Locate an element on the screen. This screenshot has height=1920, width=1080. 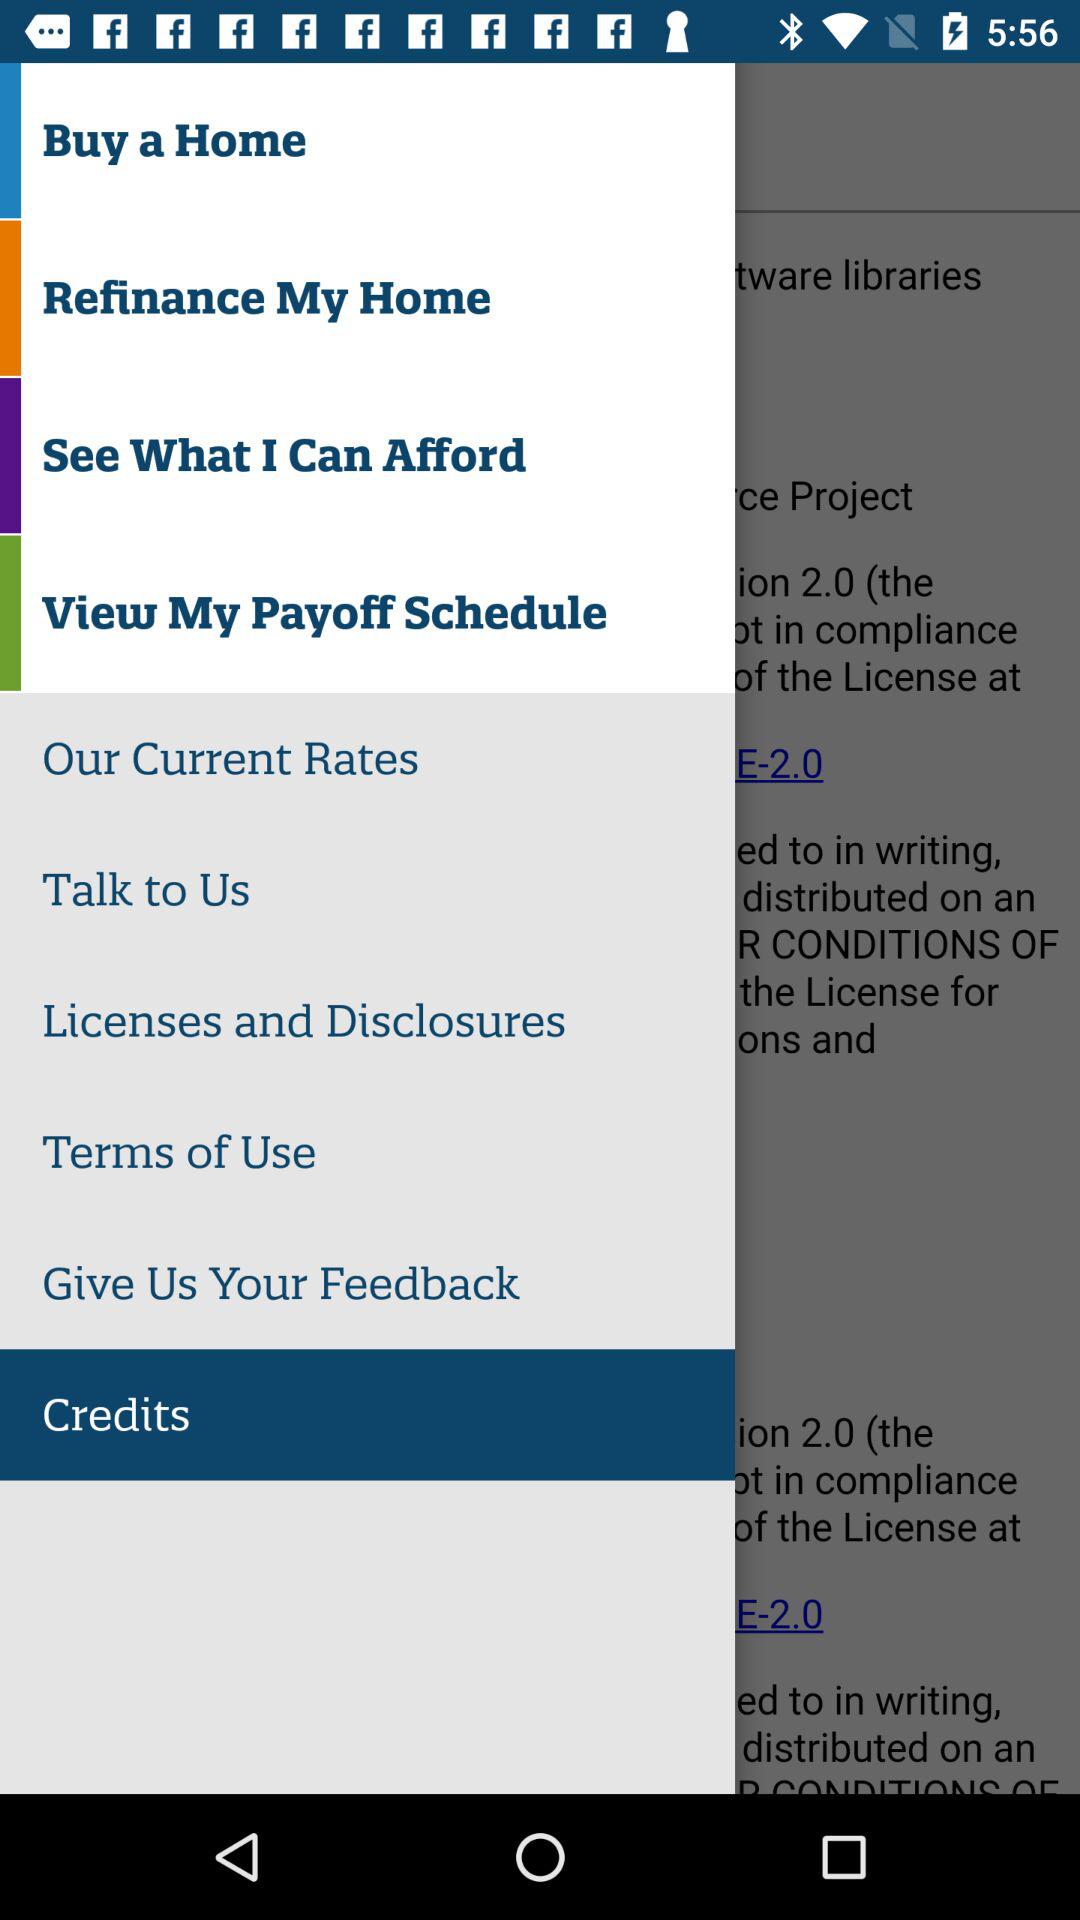
open icon next to the credits is located at coordinates (73, 136).